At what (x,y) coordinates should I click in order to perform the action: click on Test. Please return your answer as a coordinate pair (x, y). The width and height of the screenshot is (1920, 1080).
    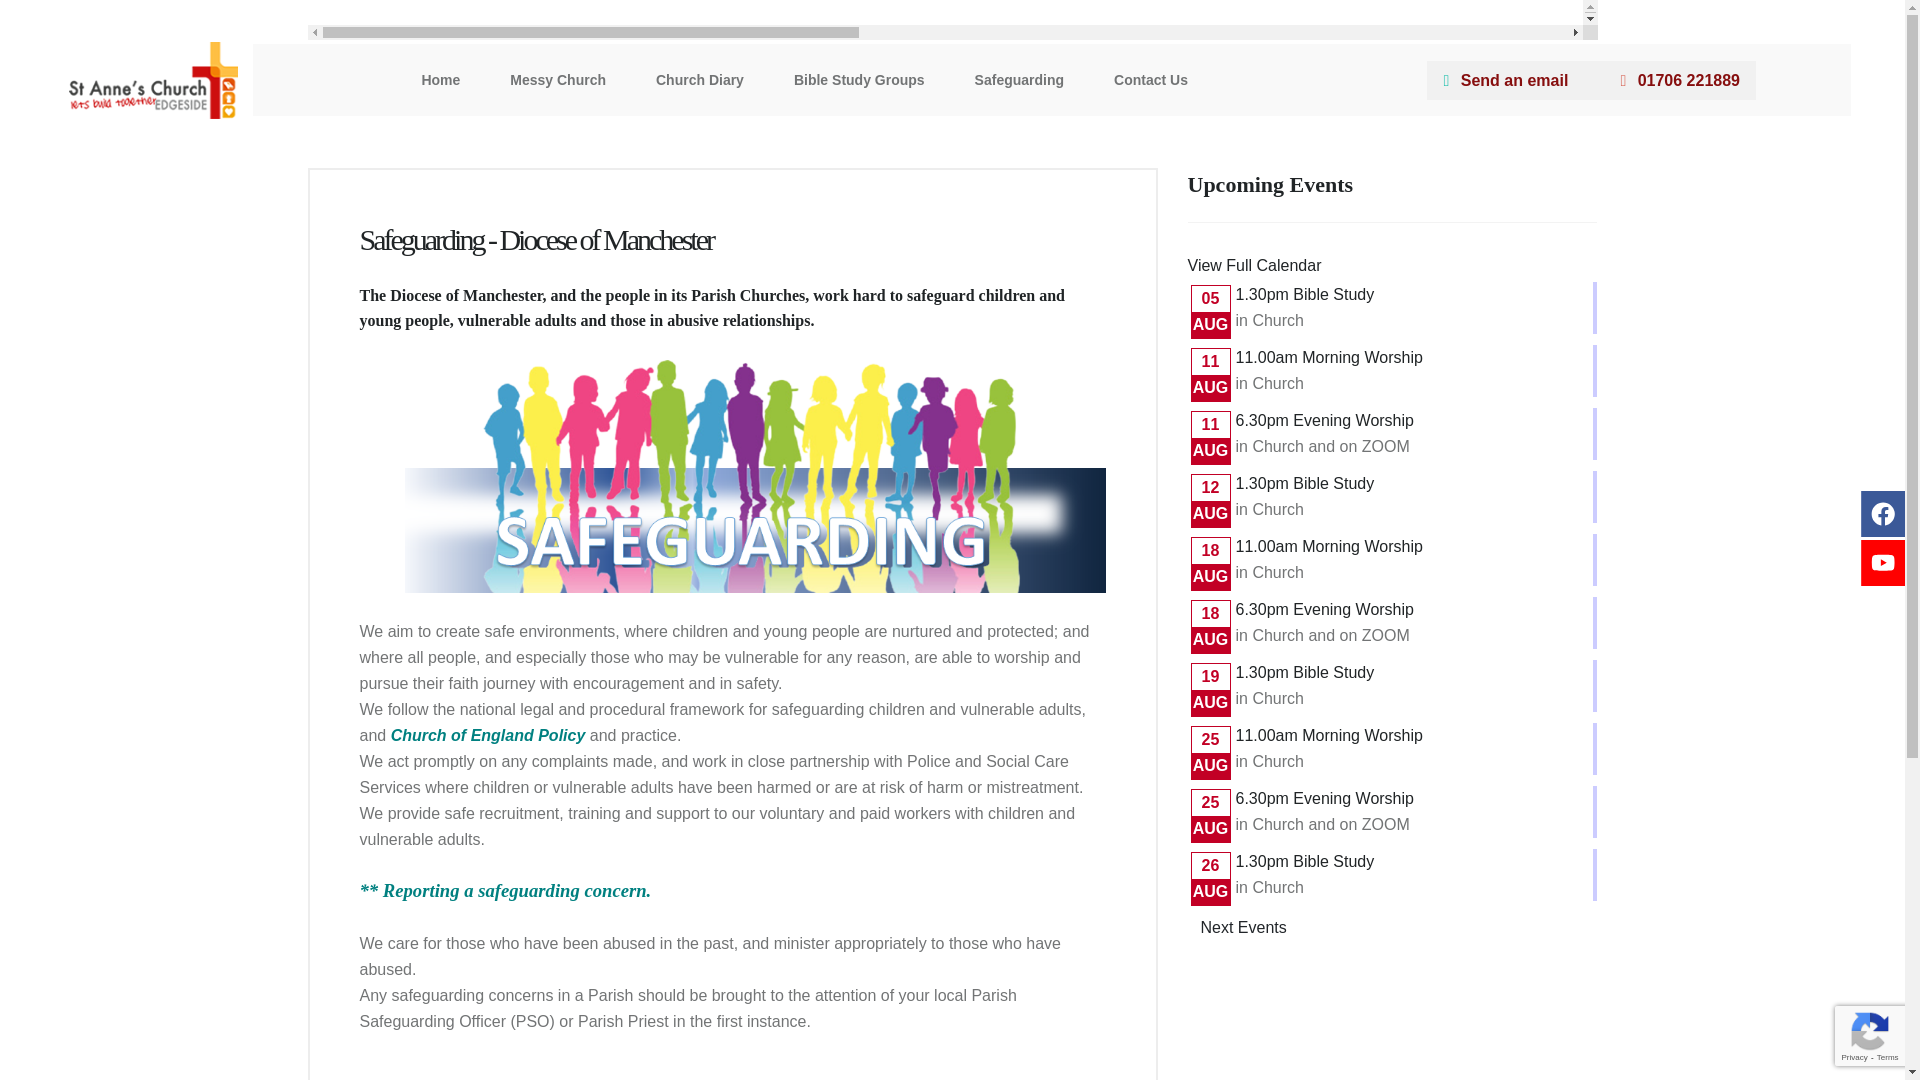
    Looking at the image, I should click on (952, 20).